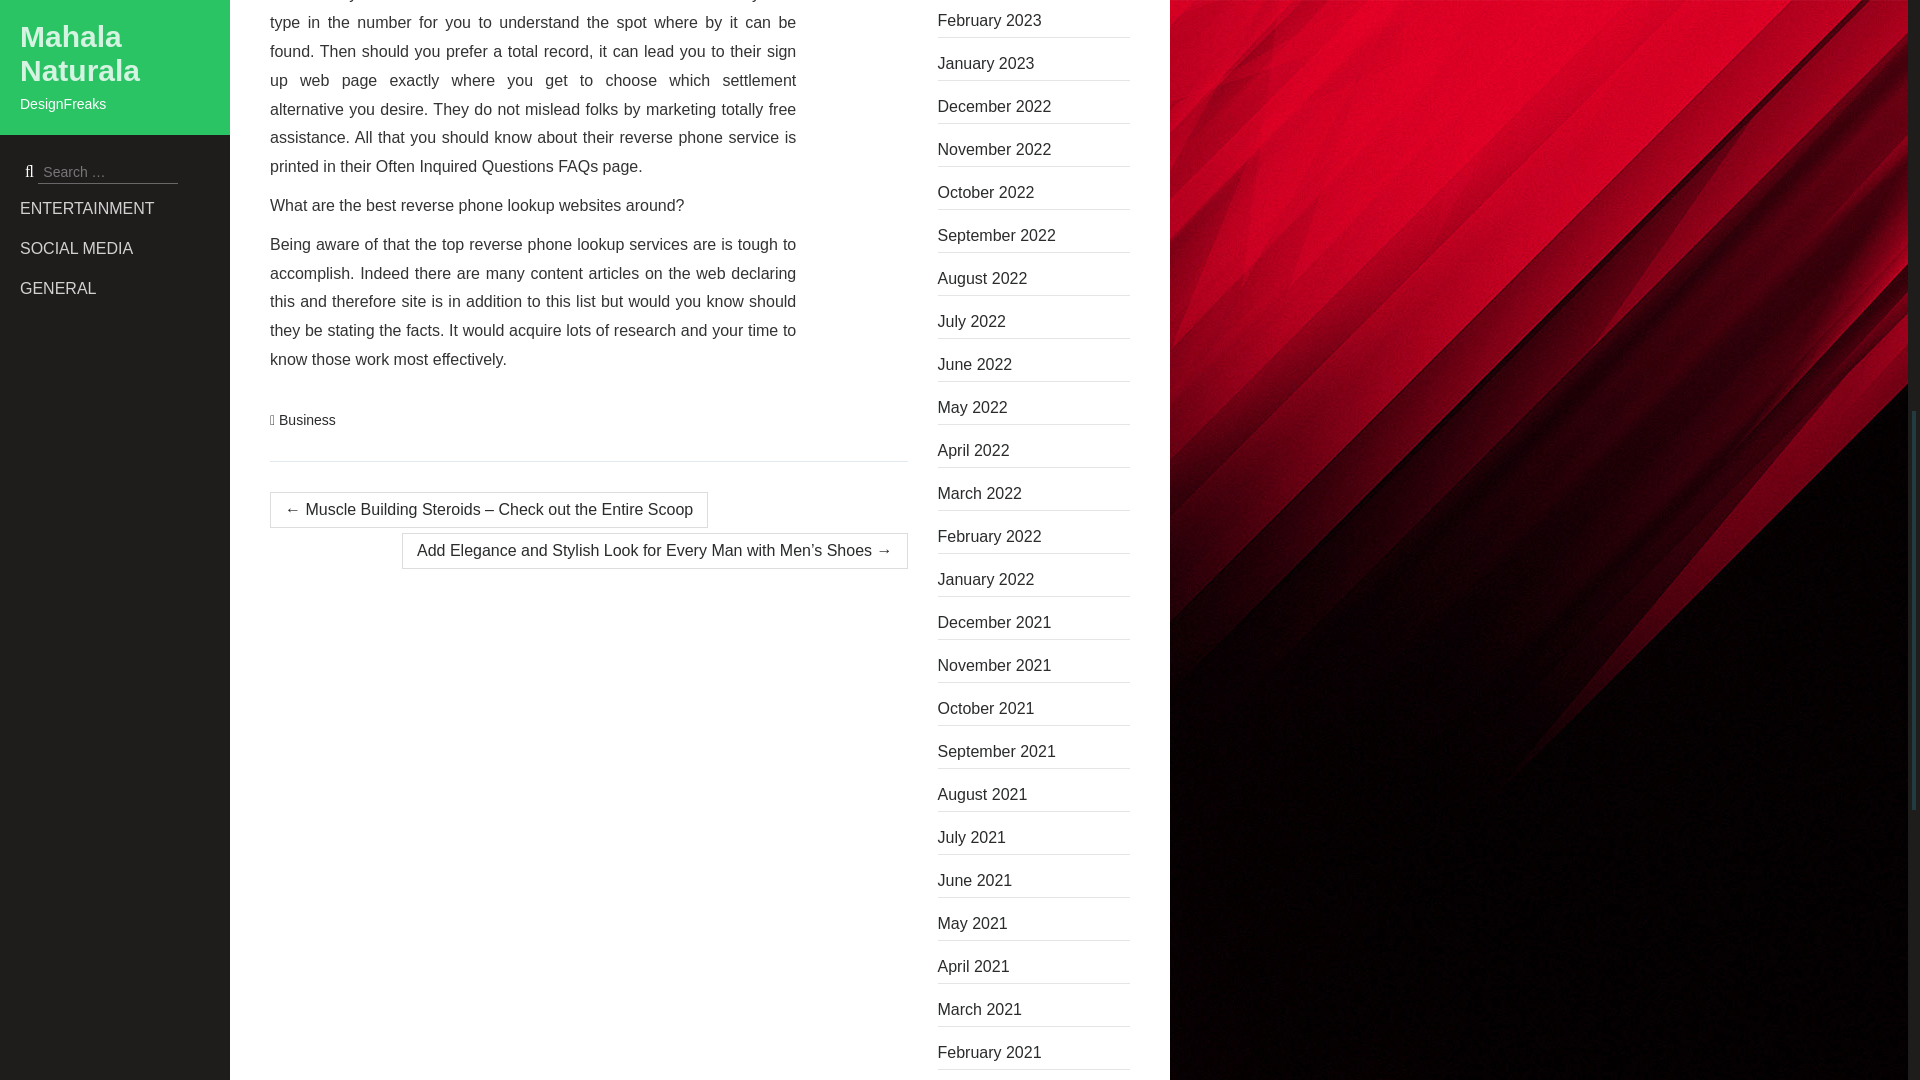 The height and width of the screenshot is (1080, 1920). Describe the element at coordinates (1034, 408) in the screenshot. I see `May 2022` at that location.